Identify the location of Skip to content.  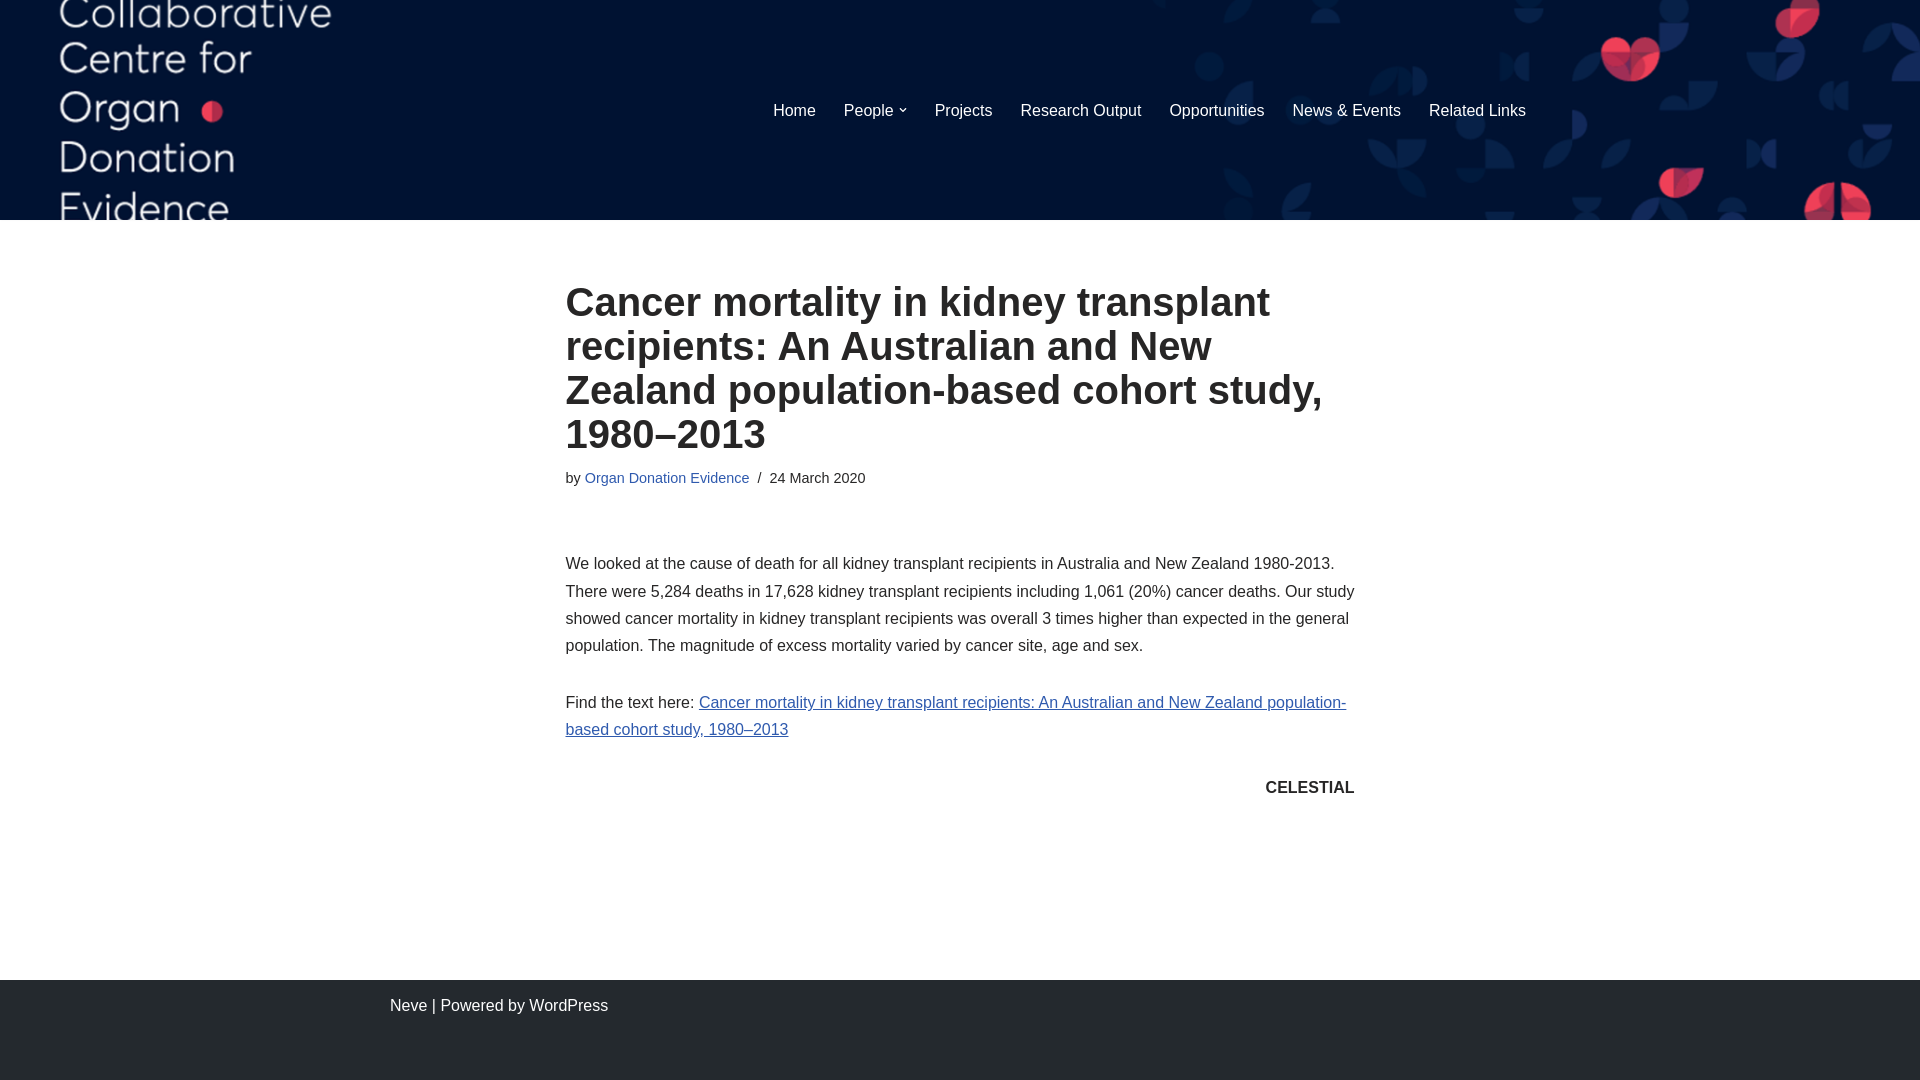
(15, 42).